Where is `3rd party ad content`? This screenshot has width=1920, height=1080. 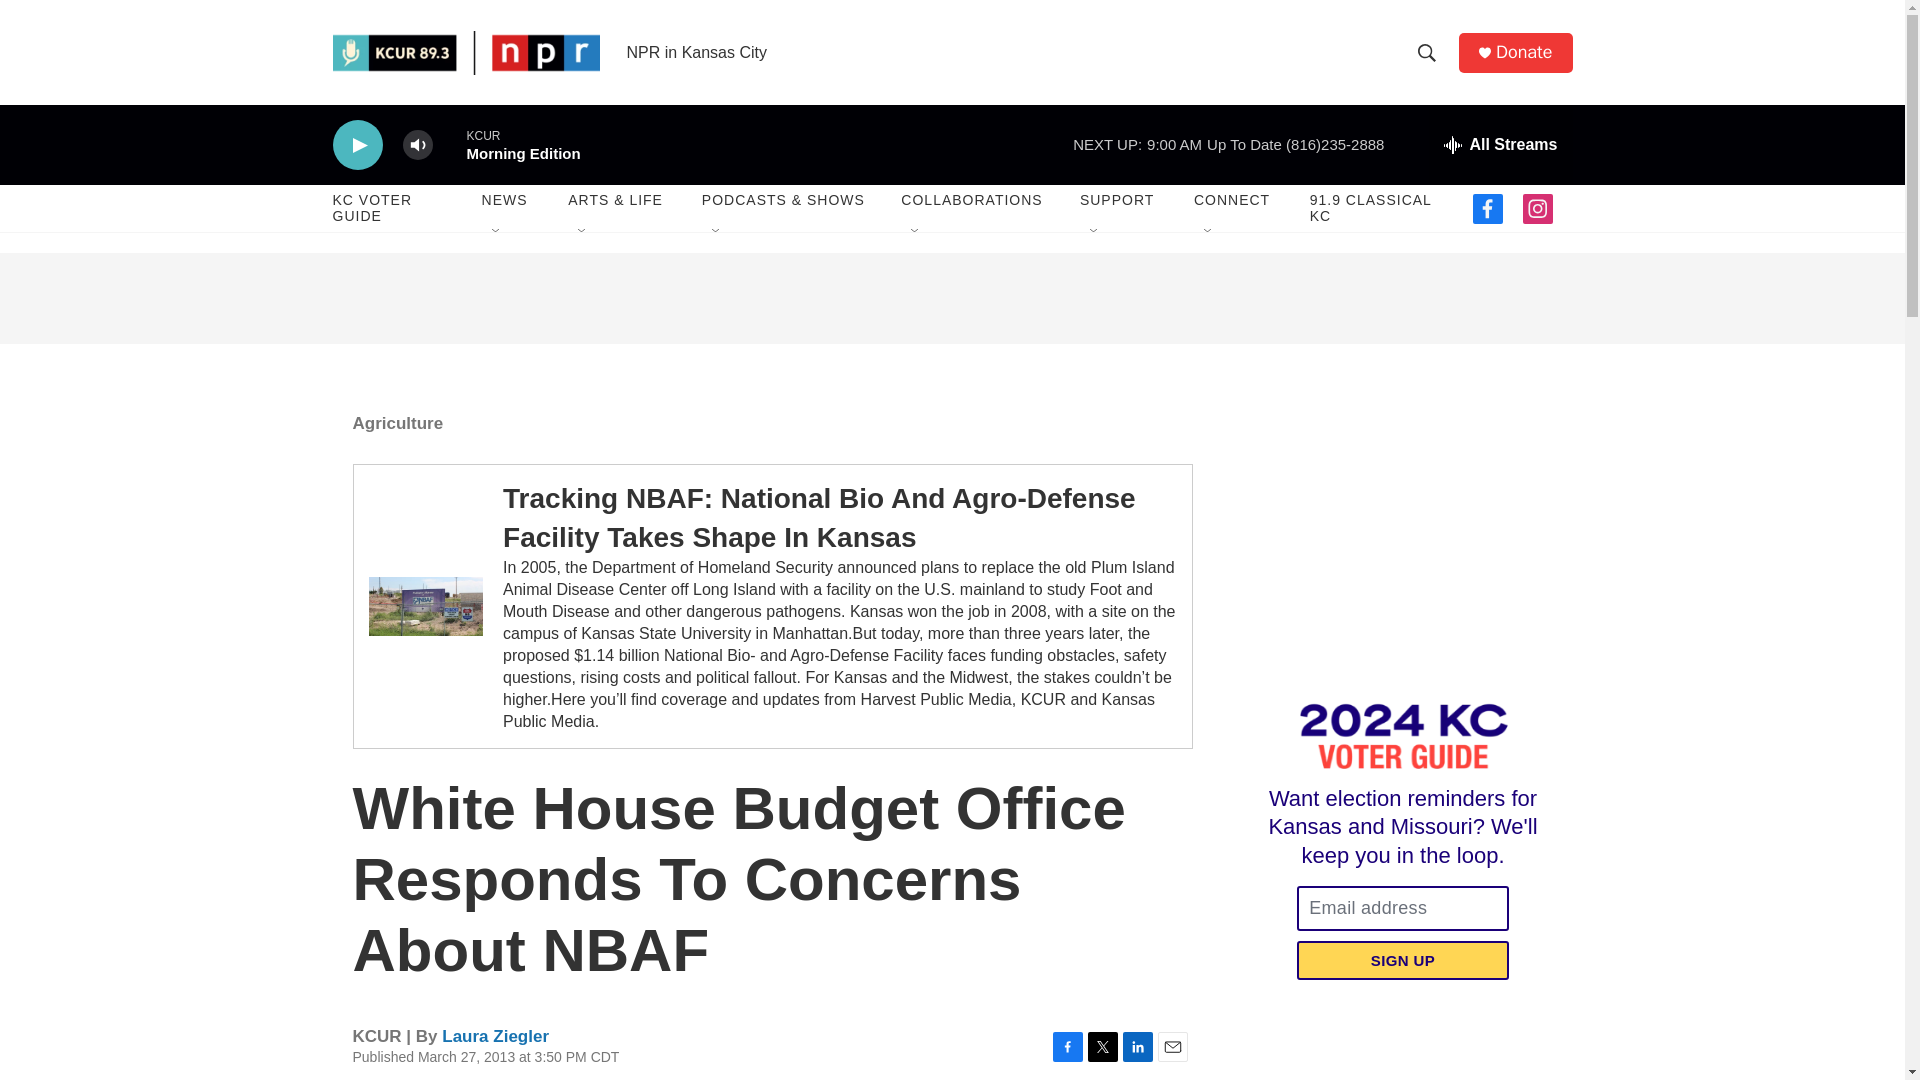
3rd party ad content is located at coordinates (952, 298).